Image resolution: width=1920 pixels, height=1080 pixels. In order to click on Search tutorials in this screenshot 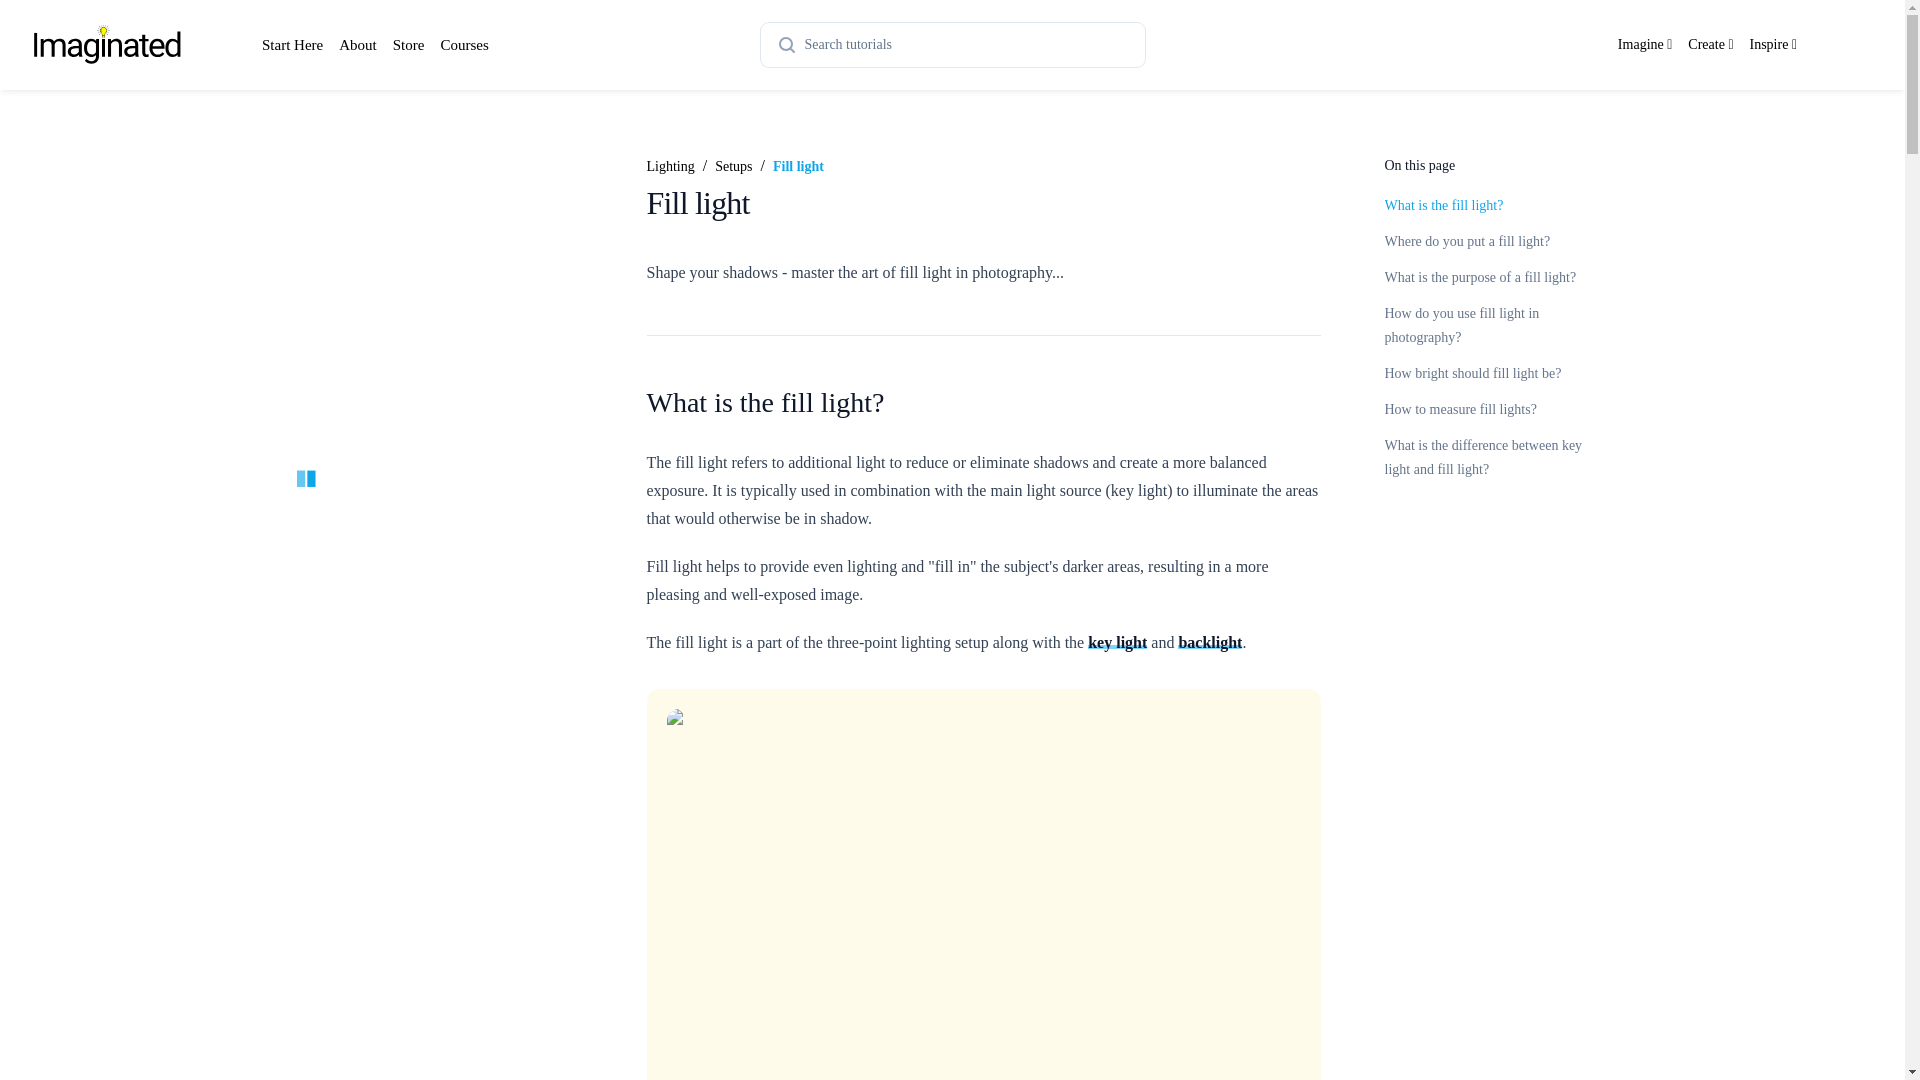, I will do `click(952, 44)`.